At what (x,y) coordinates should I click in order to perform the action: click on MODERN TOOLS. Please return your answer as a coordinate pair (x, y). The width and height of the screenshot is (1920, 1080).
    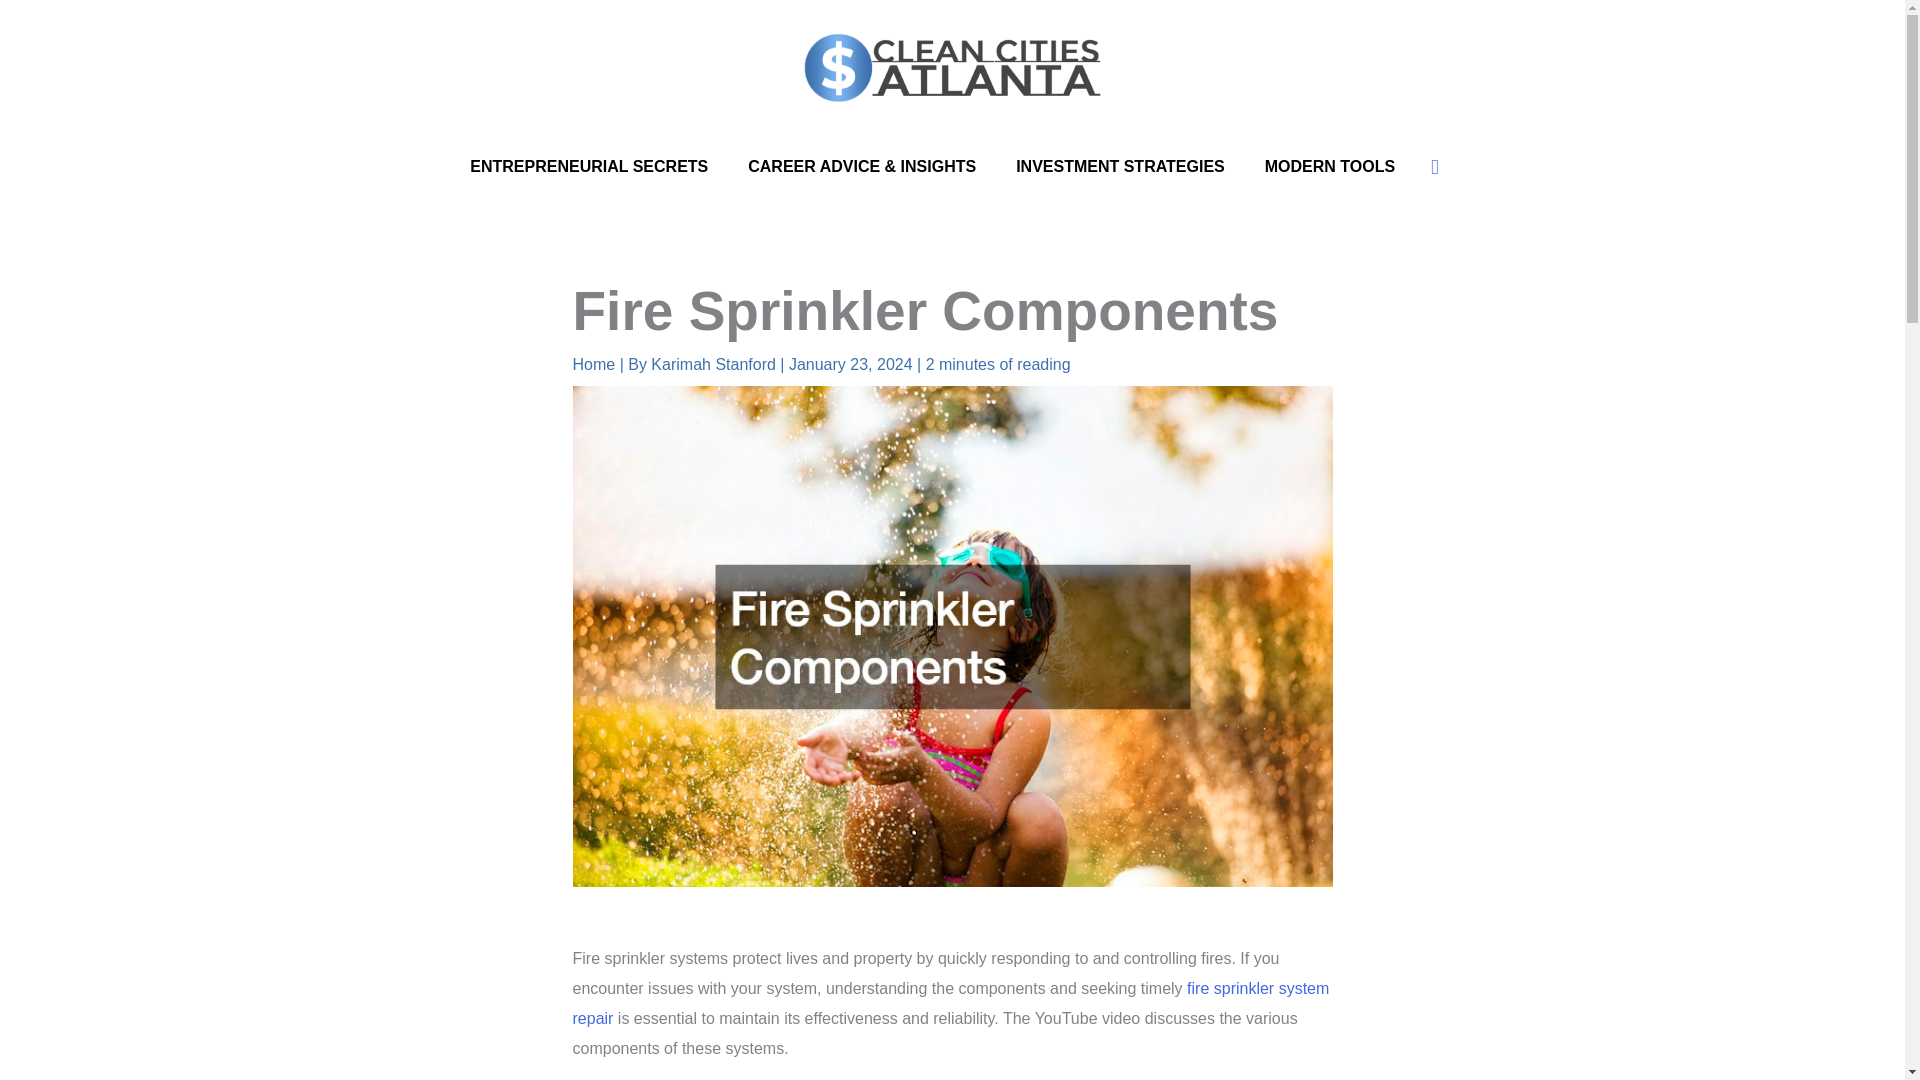
    Looking at the image, I should click on (1330, 166).